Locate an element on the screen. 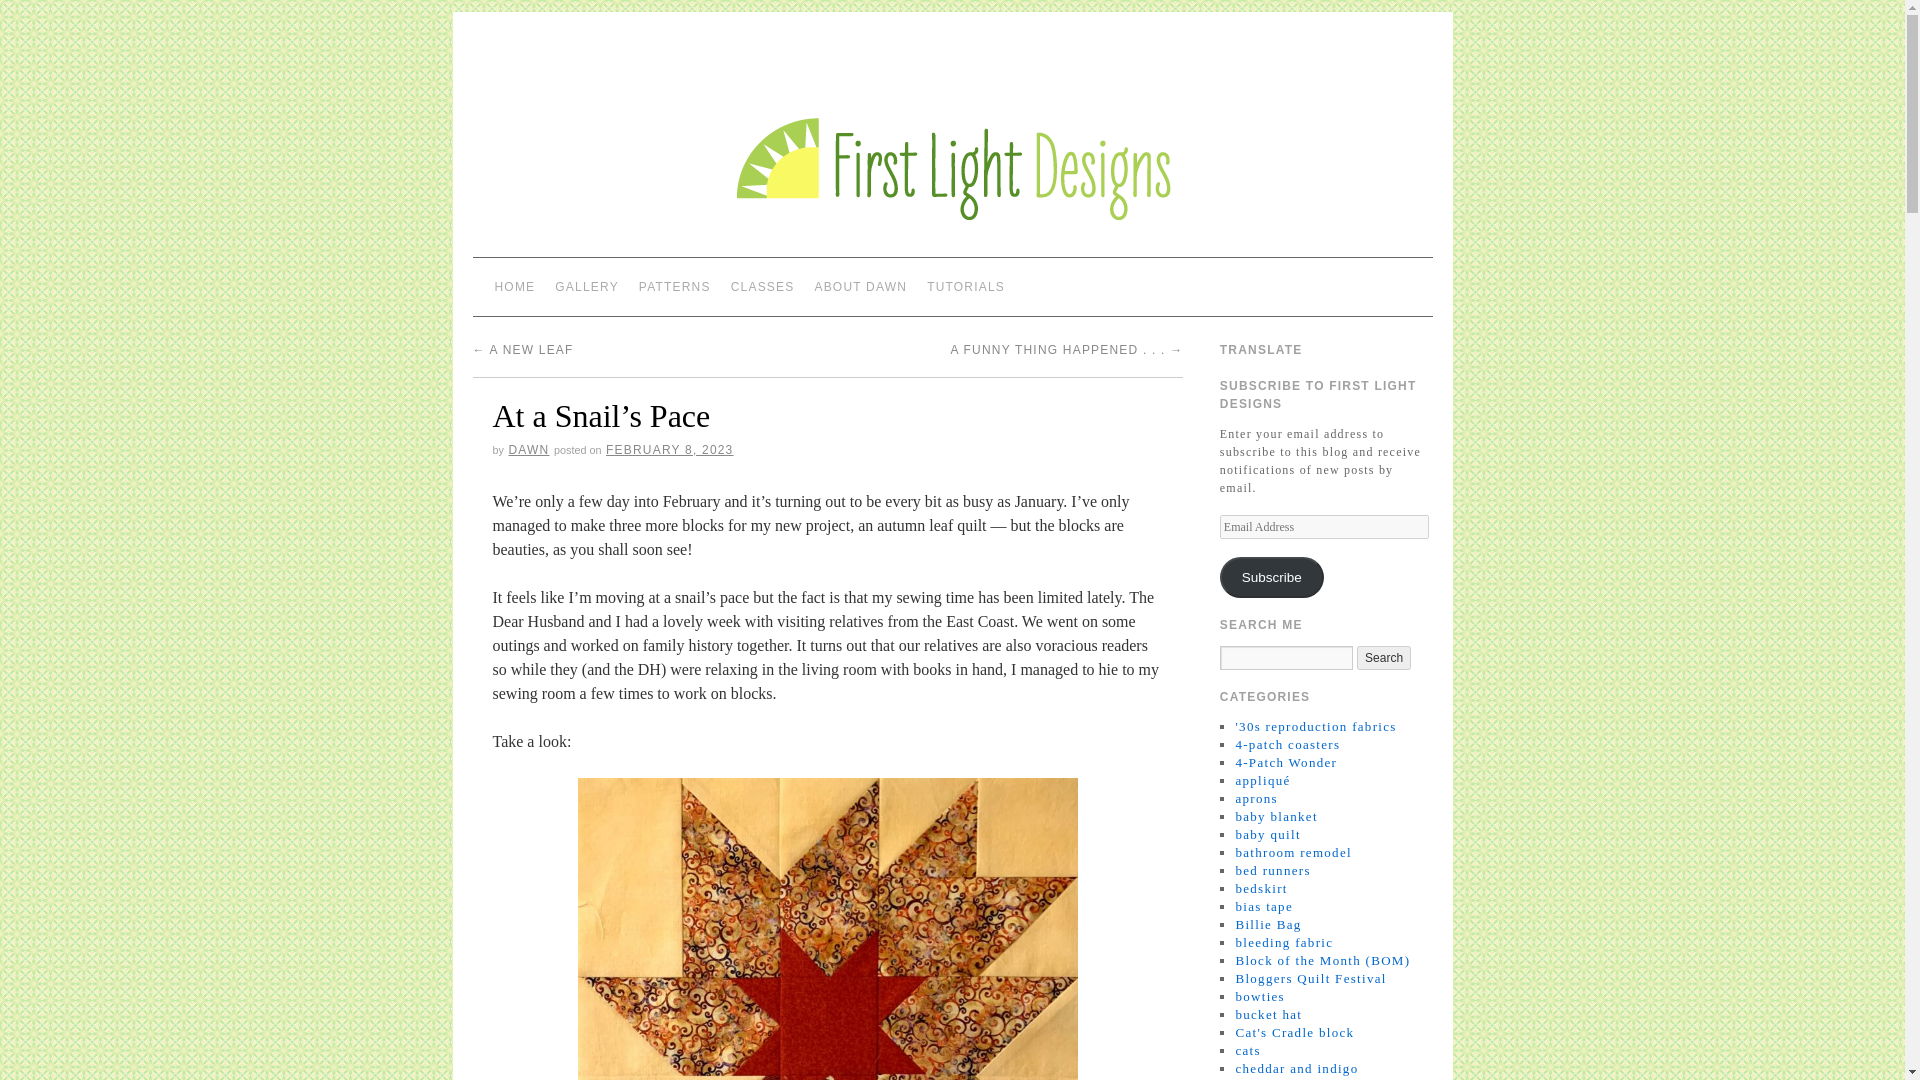 The width and height of the screenshot is (1920, 1080). ABOUT DAWN is located at coordinates (860, 286).